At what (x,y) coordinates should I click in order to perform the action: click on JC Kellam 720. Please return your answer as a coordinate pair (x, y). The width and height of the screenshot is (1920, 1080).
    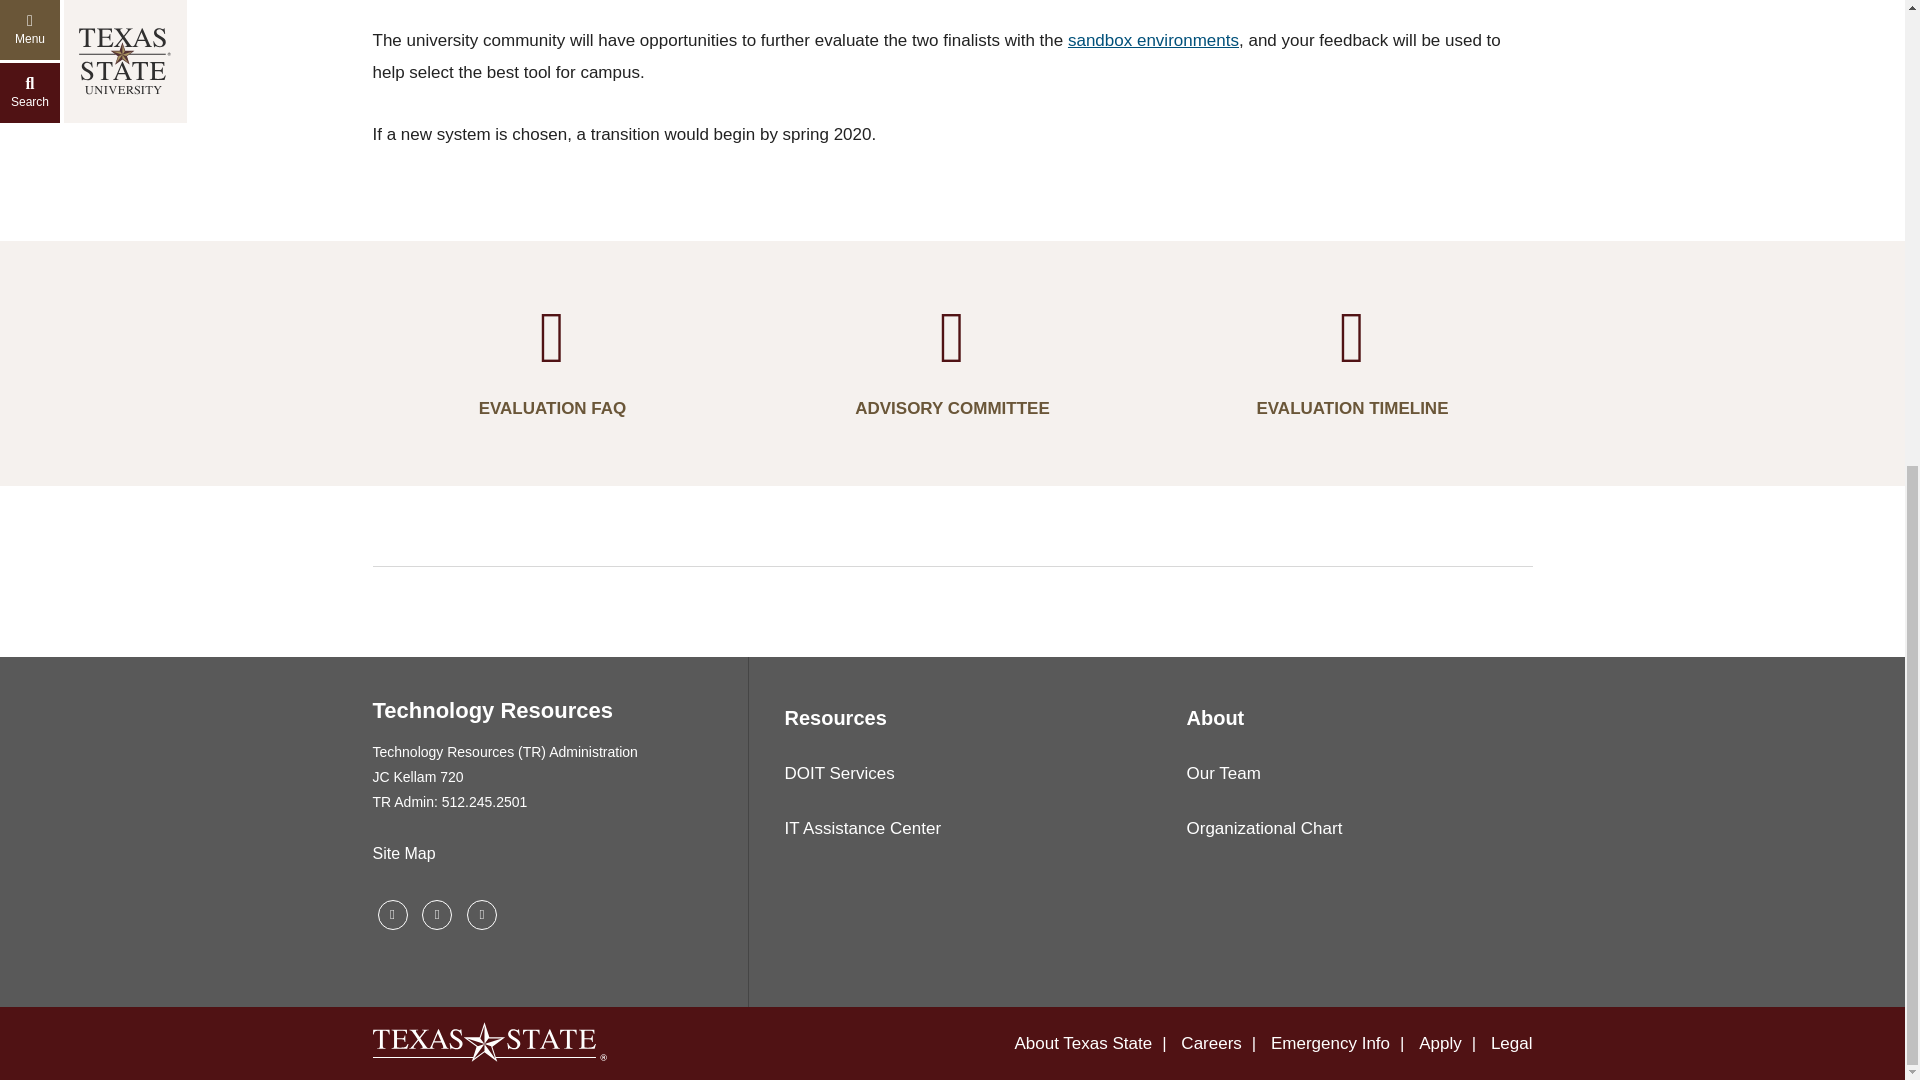
    Looking at the image, I should click on (417, 776).